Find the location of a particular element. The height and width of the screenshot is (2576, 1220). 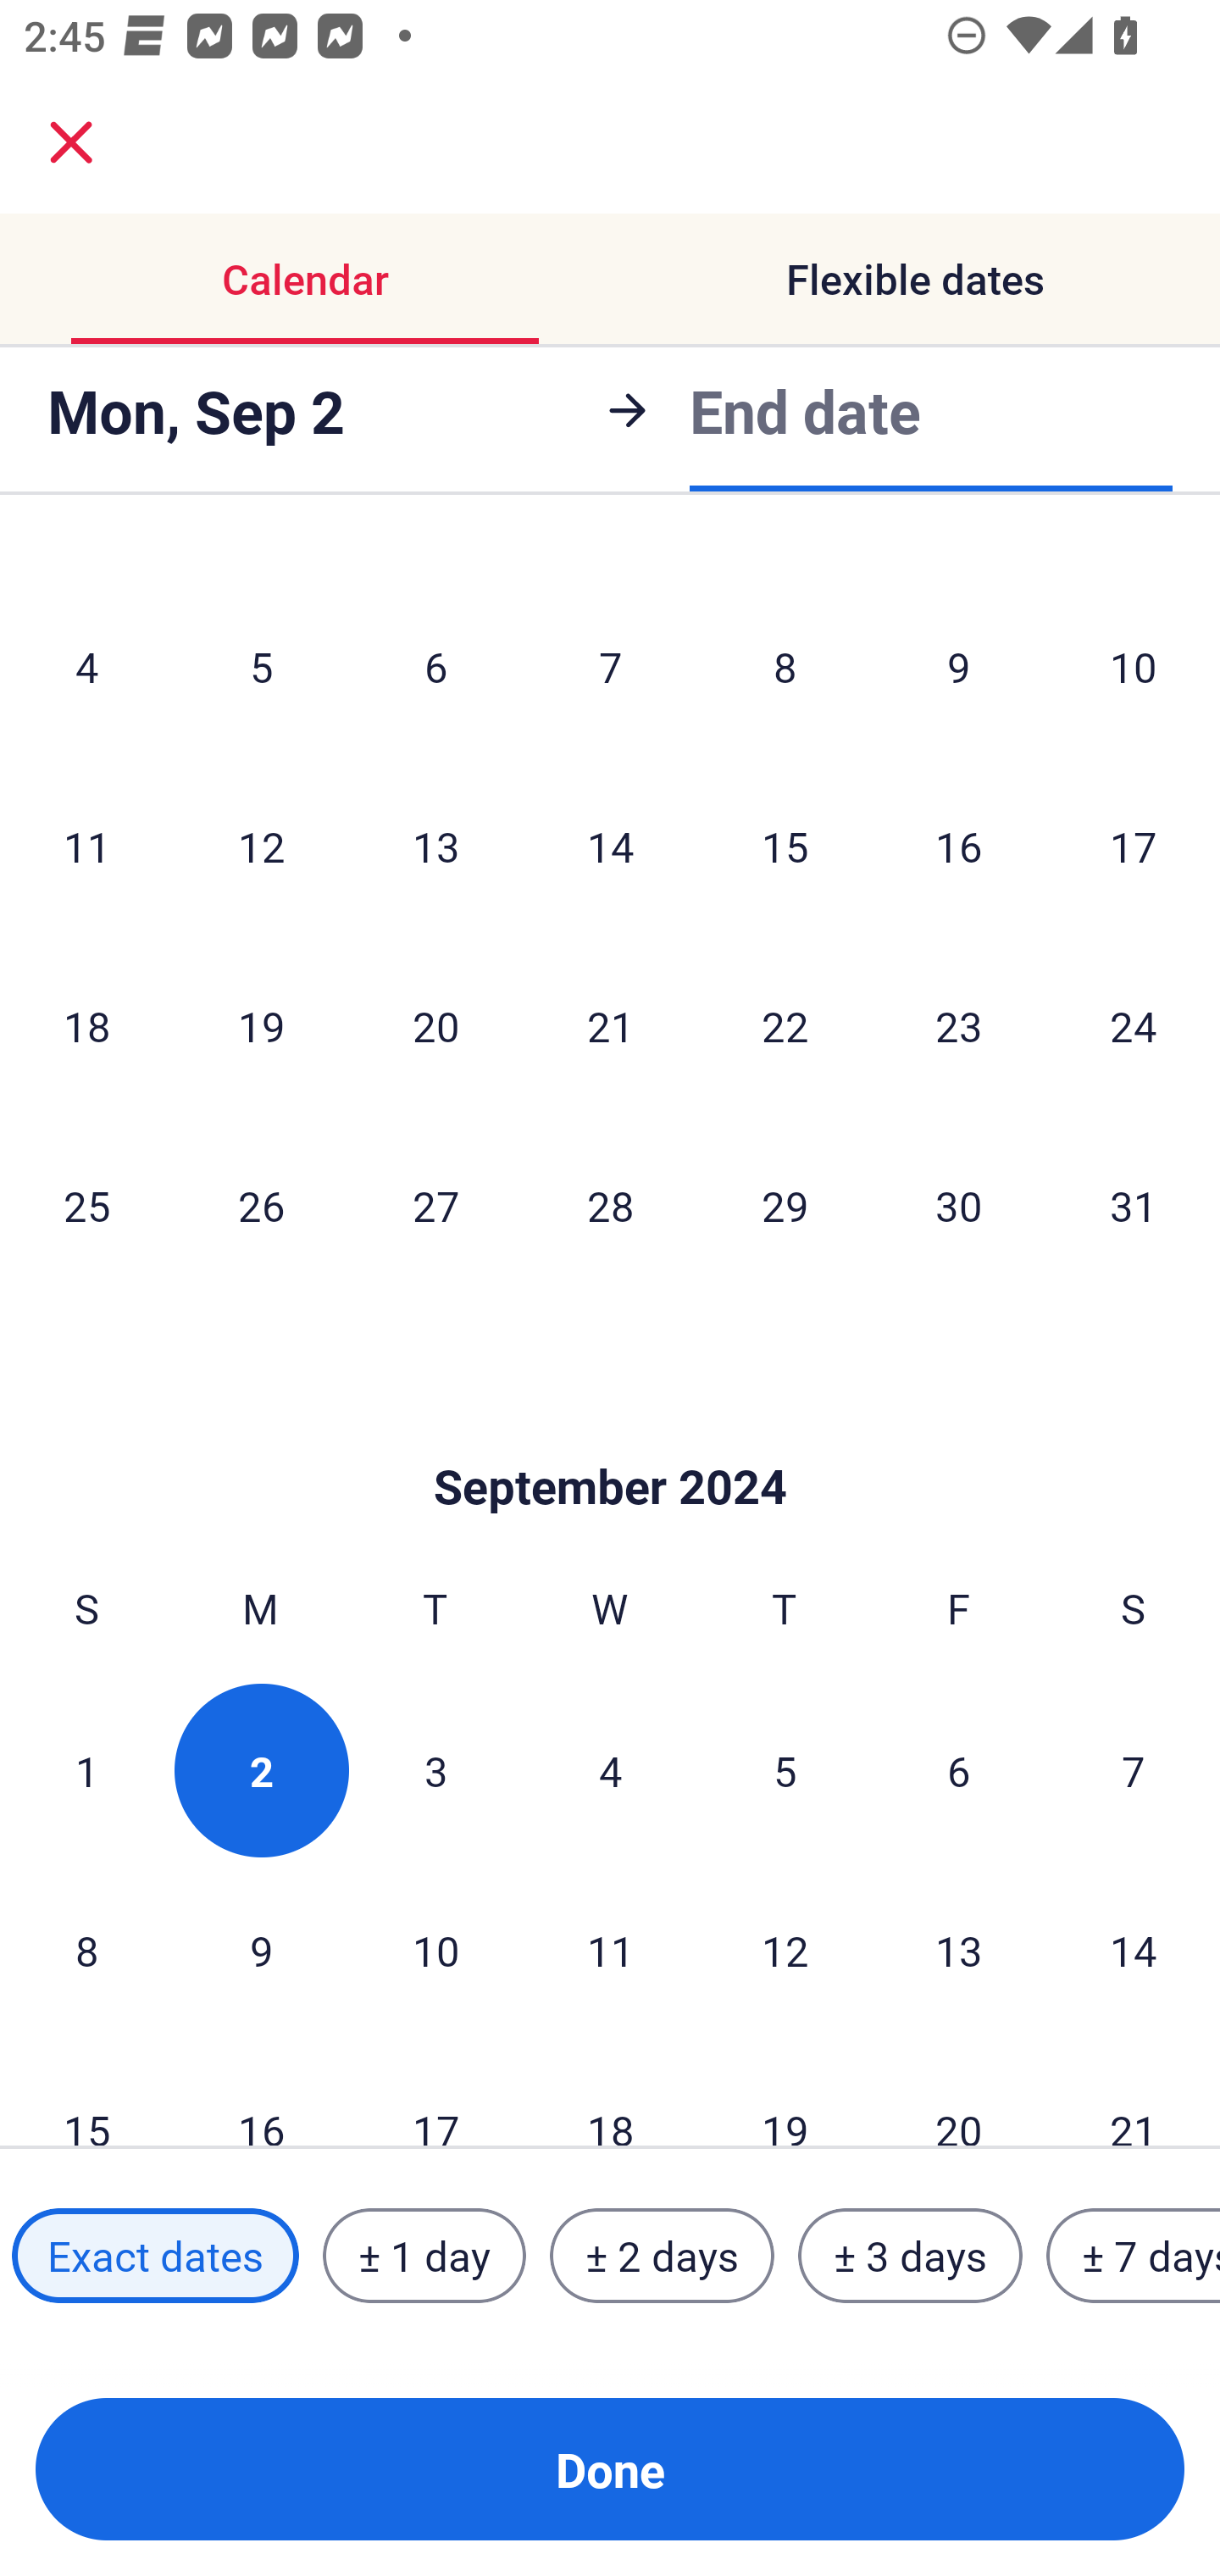

24 Saturday, August 24, 2024 is located at coordinates (1134, 1025).